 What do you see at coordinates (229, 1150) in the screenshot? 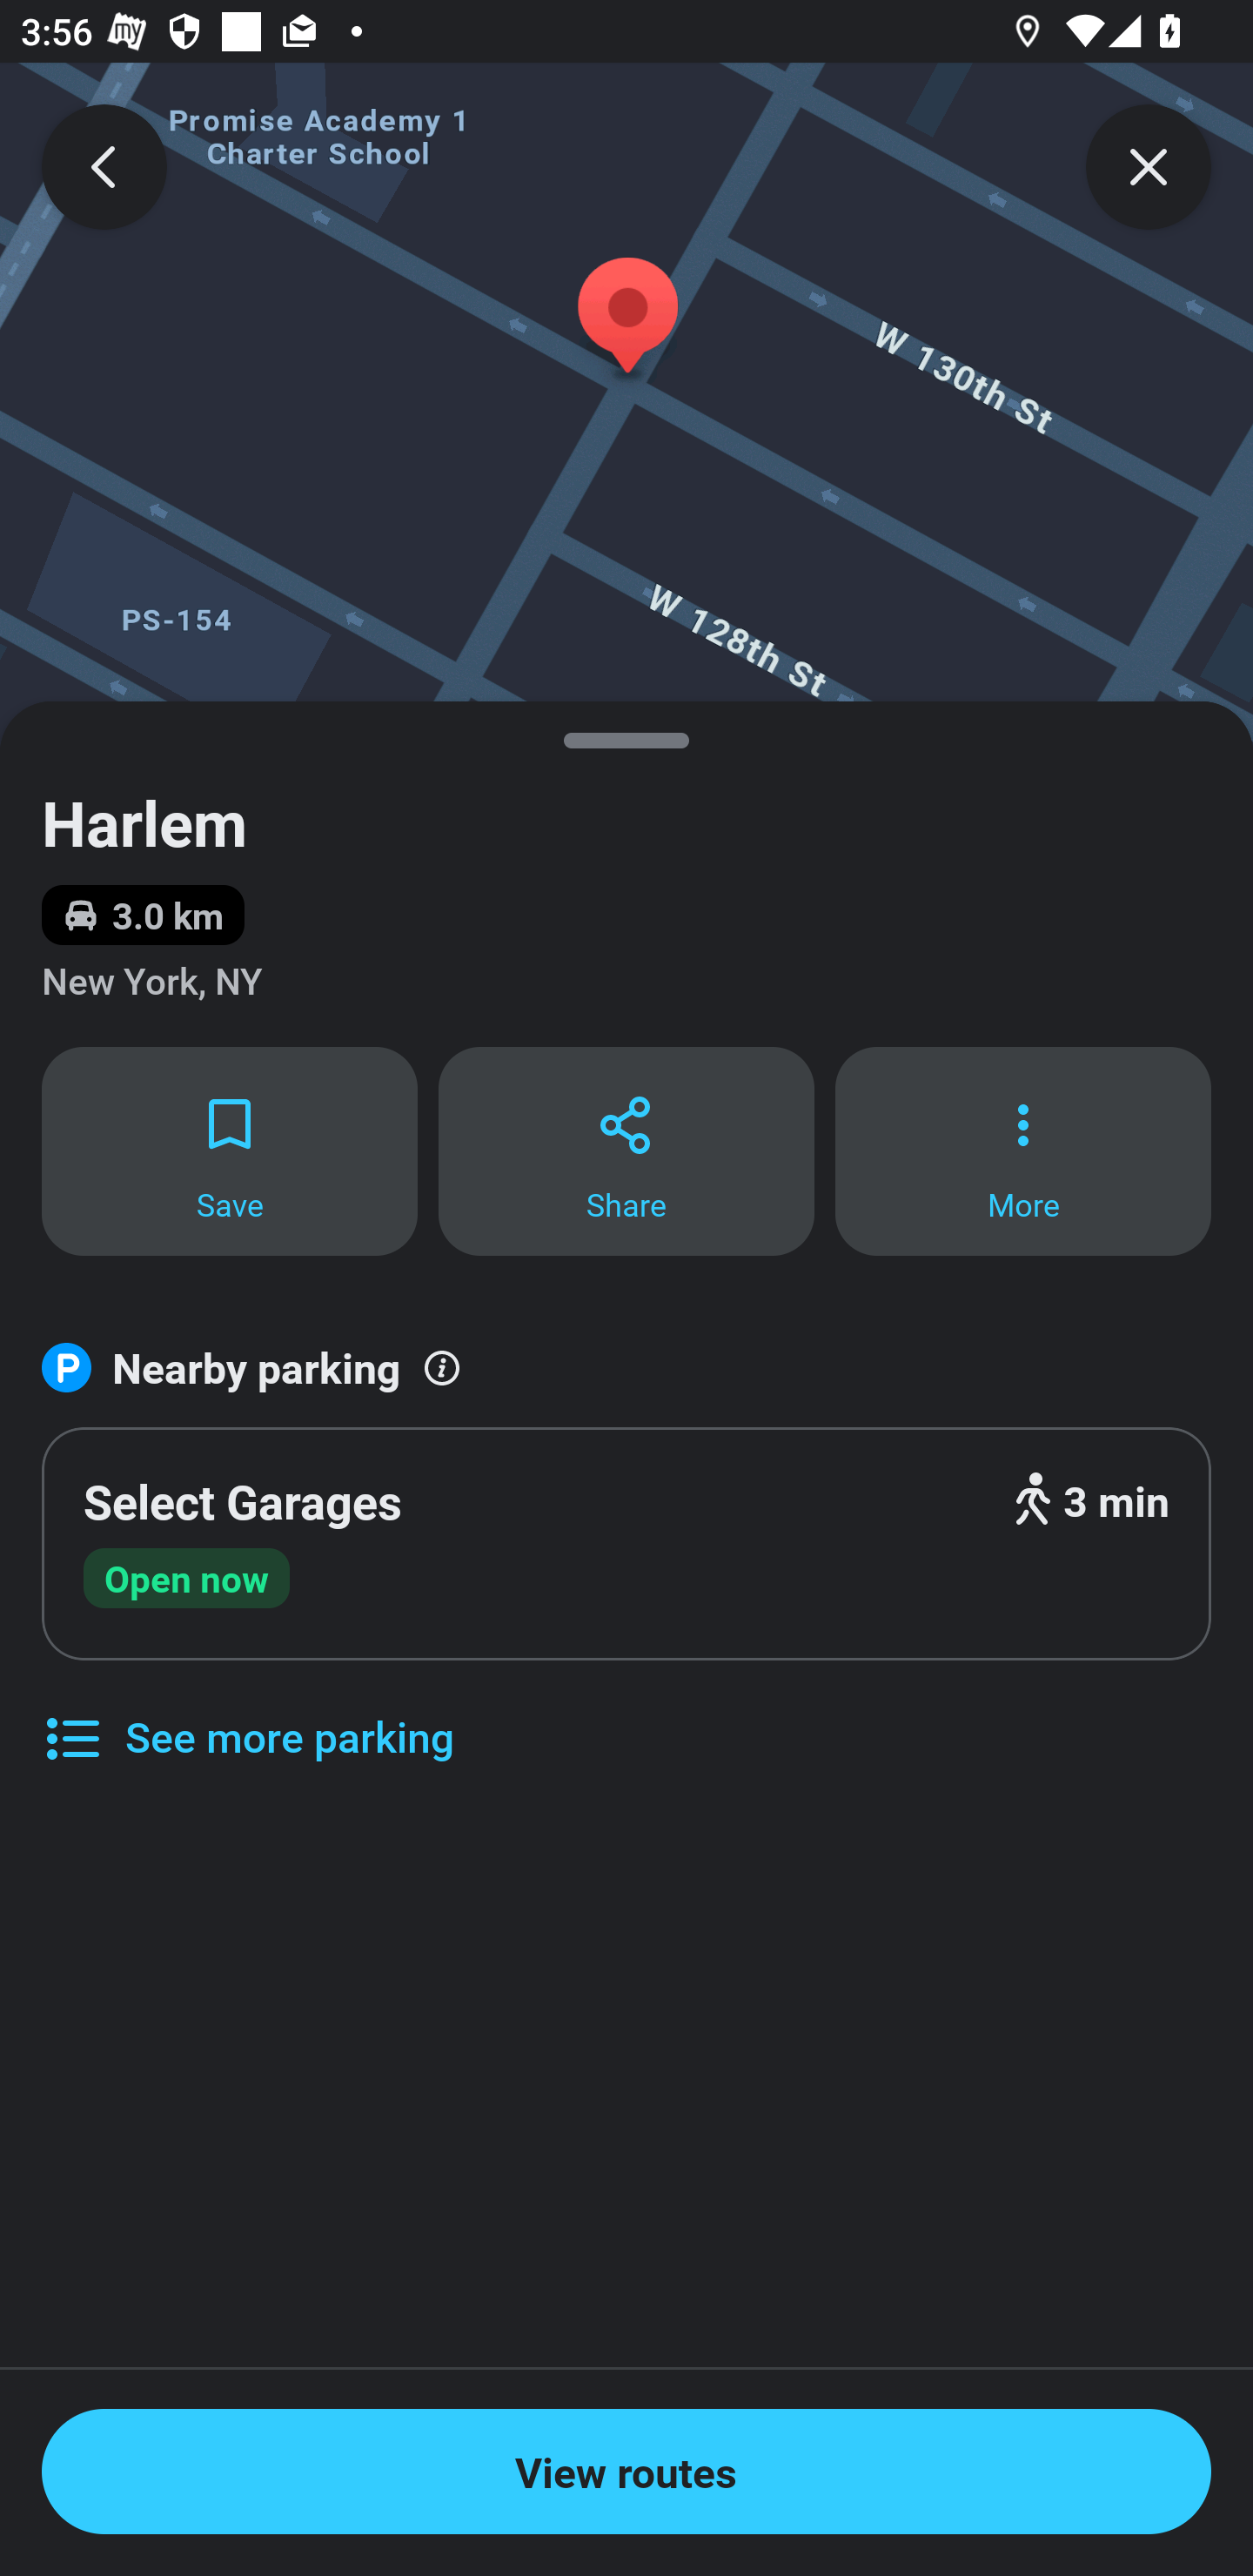
I see `Save` at bounding box center [229, 1150].